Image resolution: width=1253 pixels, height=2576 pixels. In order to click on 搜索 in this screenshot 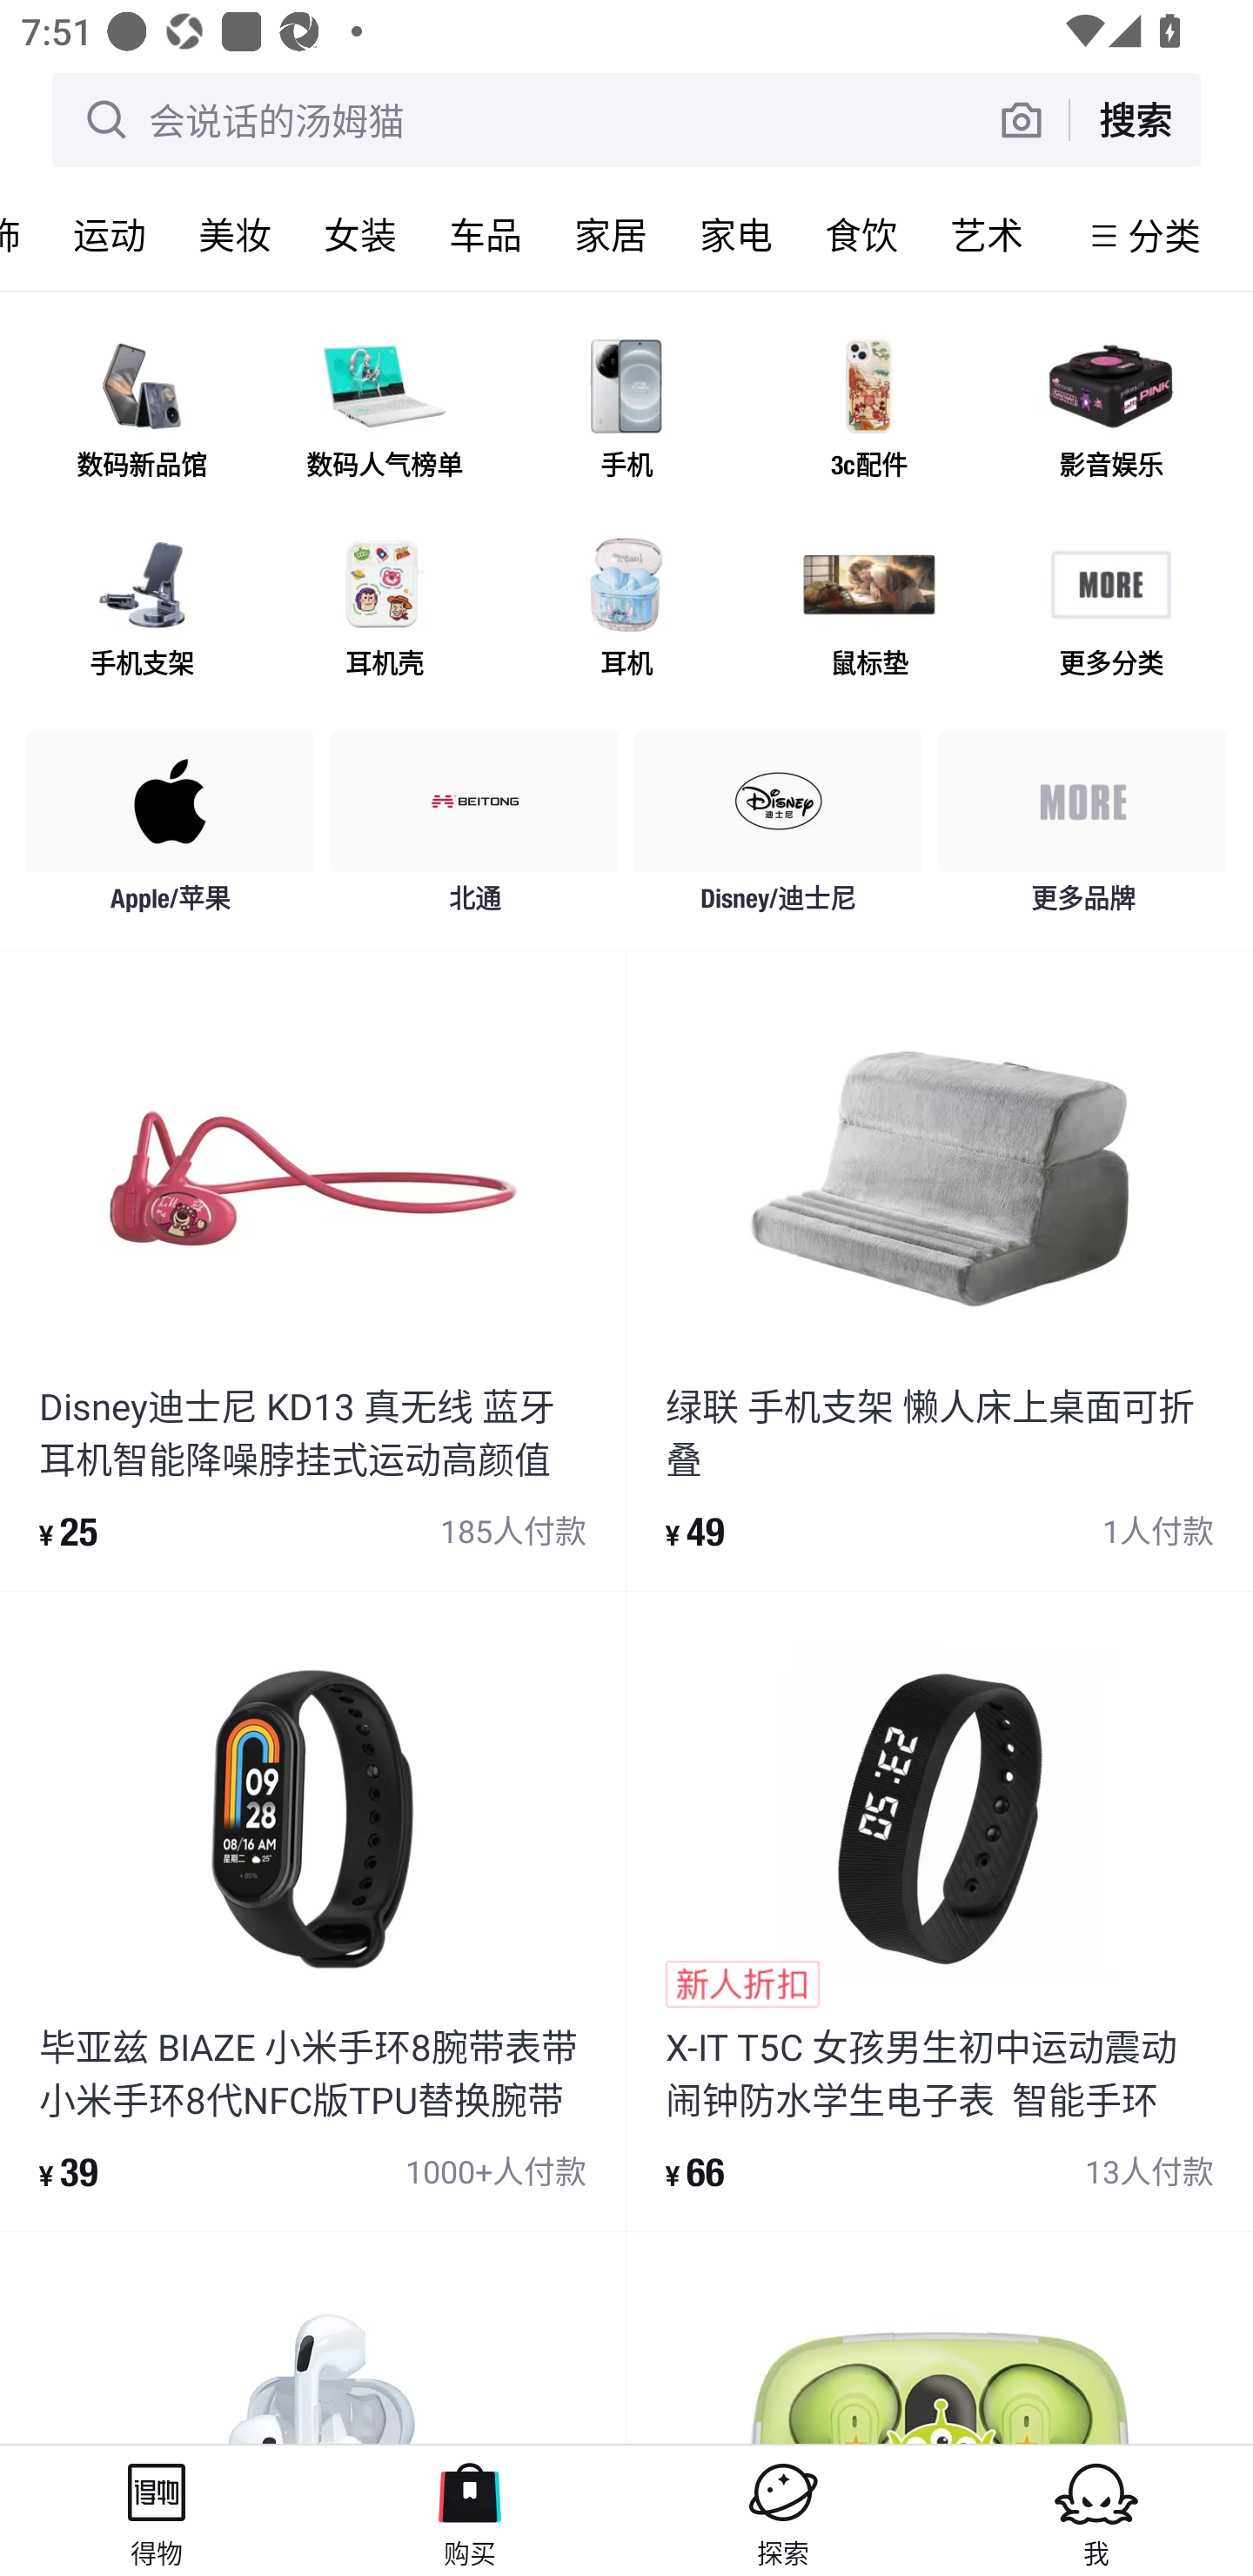, I will do `click(1135, 119)`.